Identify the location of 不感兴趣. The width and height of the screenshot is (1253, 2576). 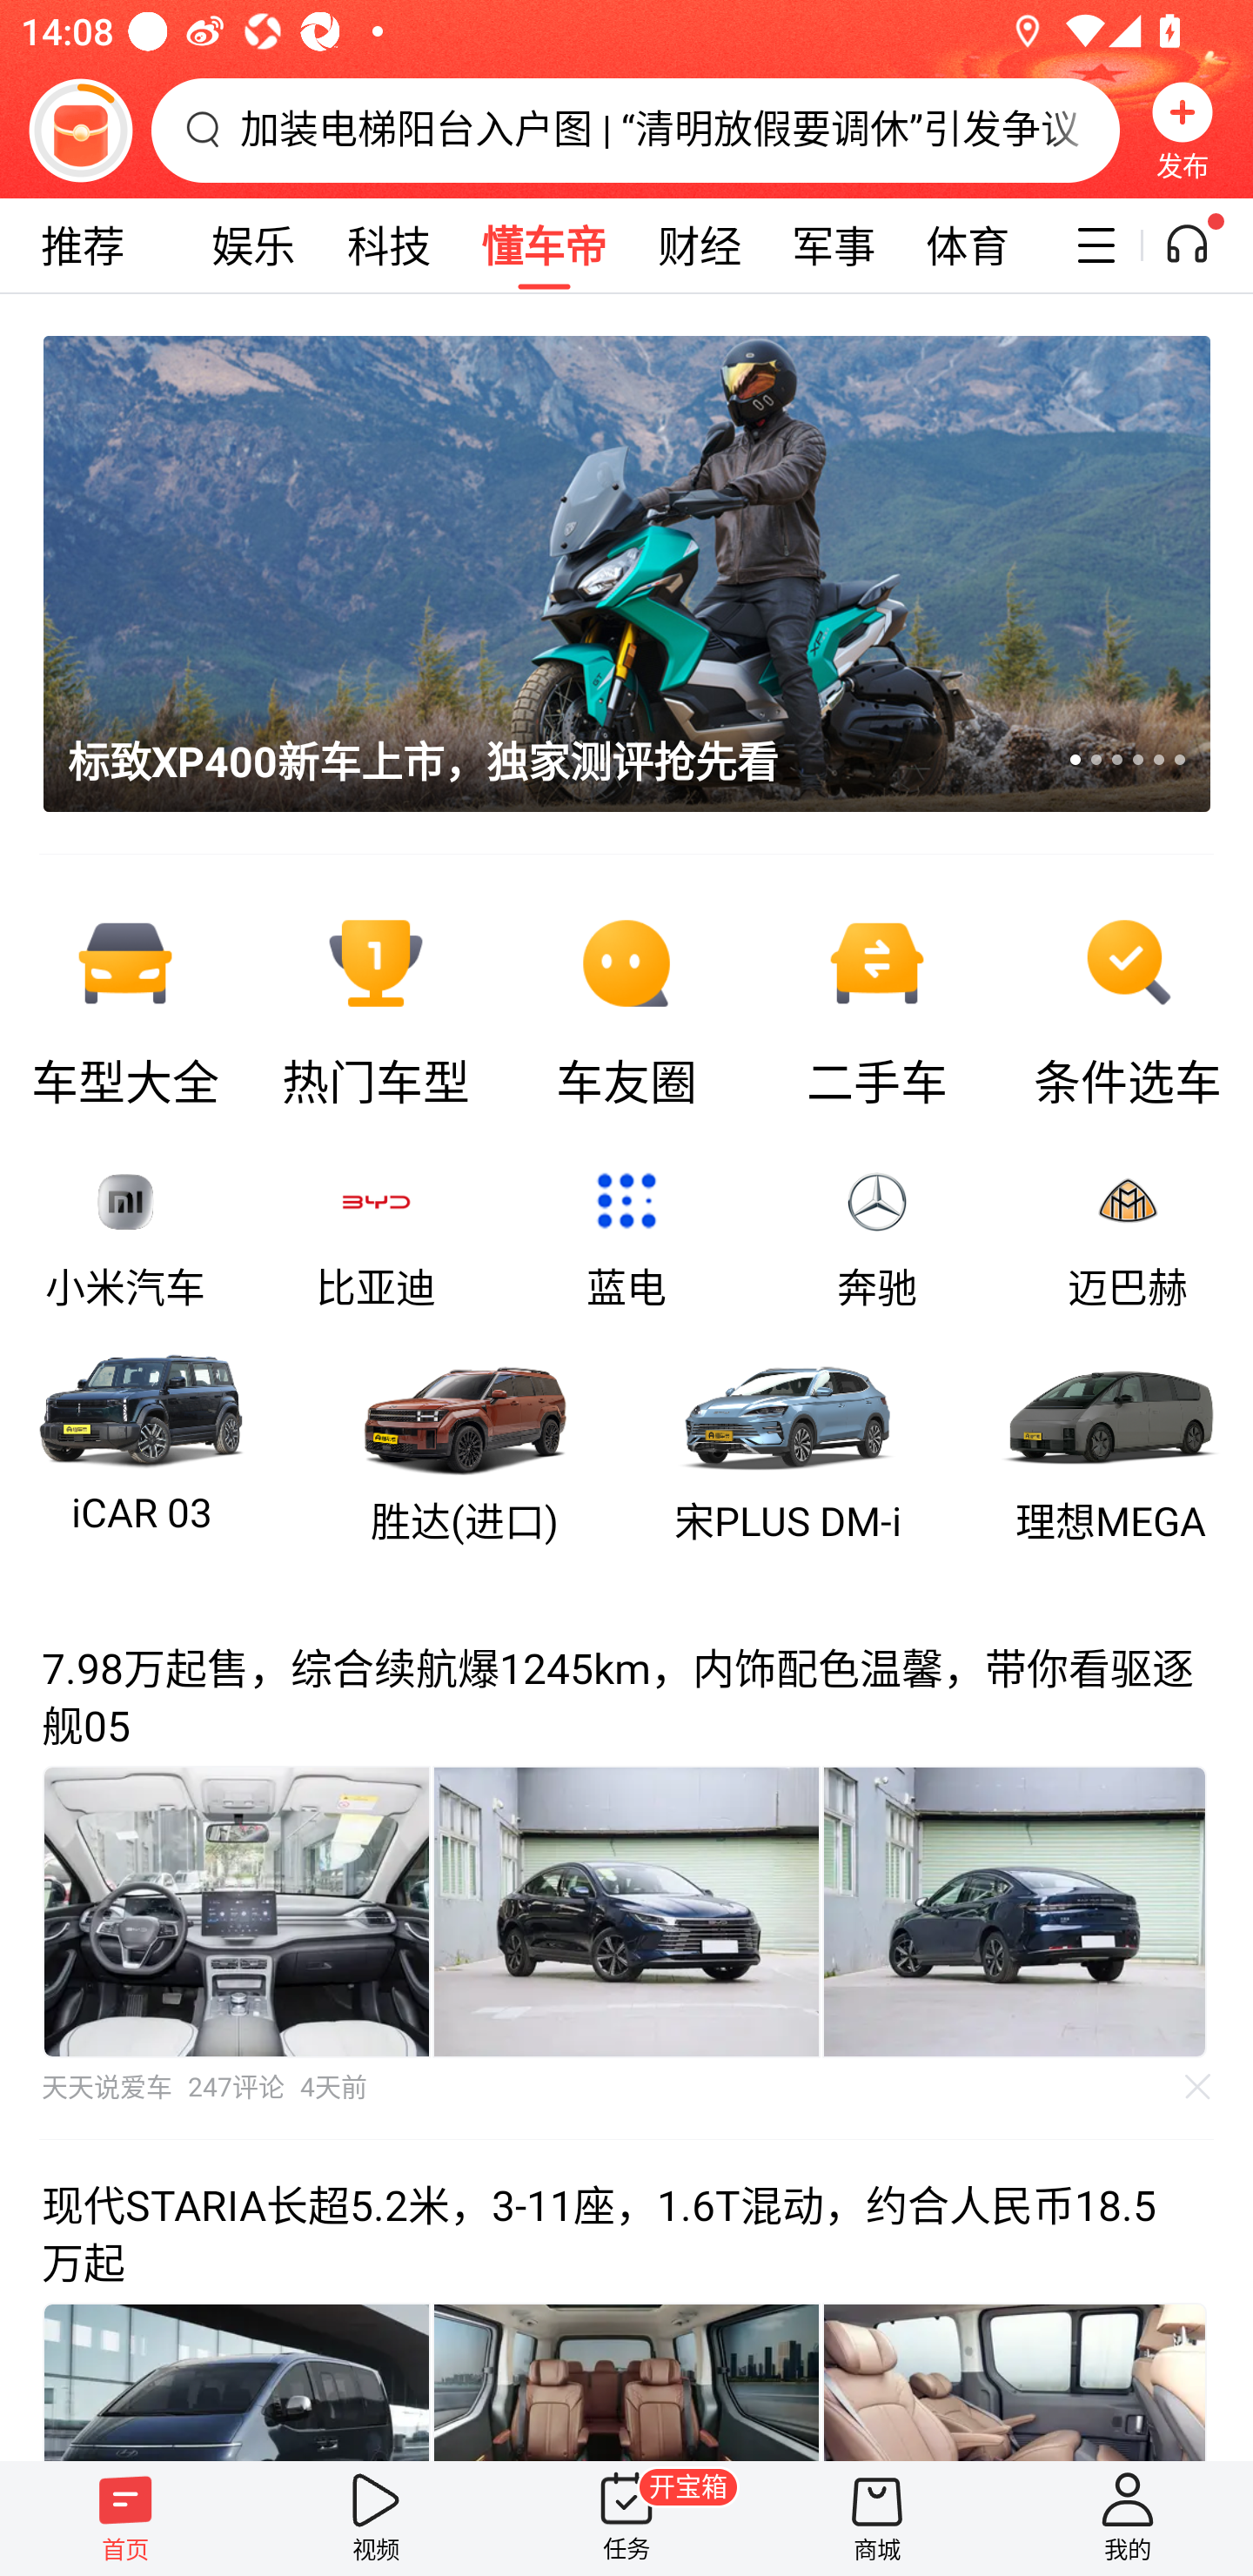
(1198, 2086).